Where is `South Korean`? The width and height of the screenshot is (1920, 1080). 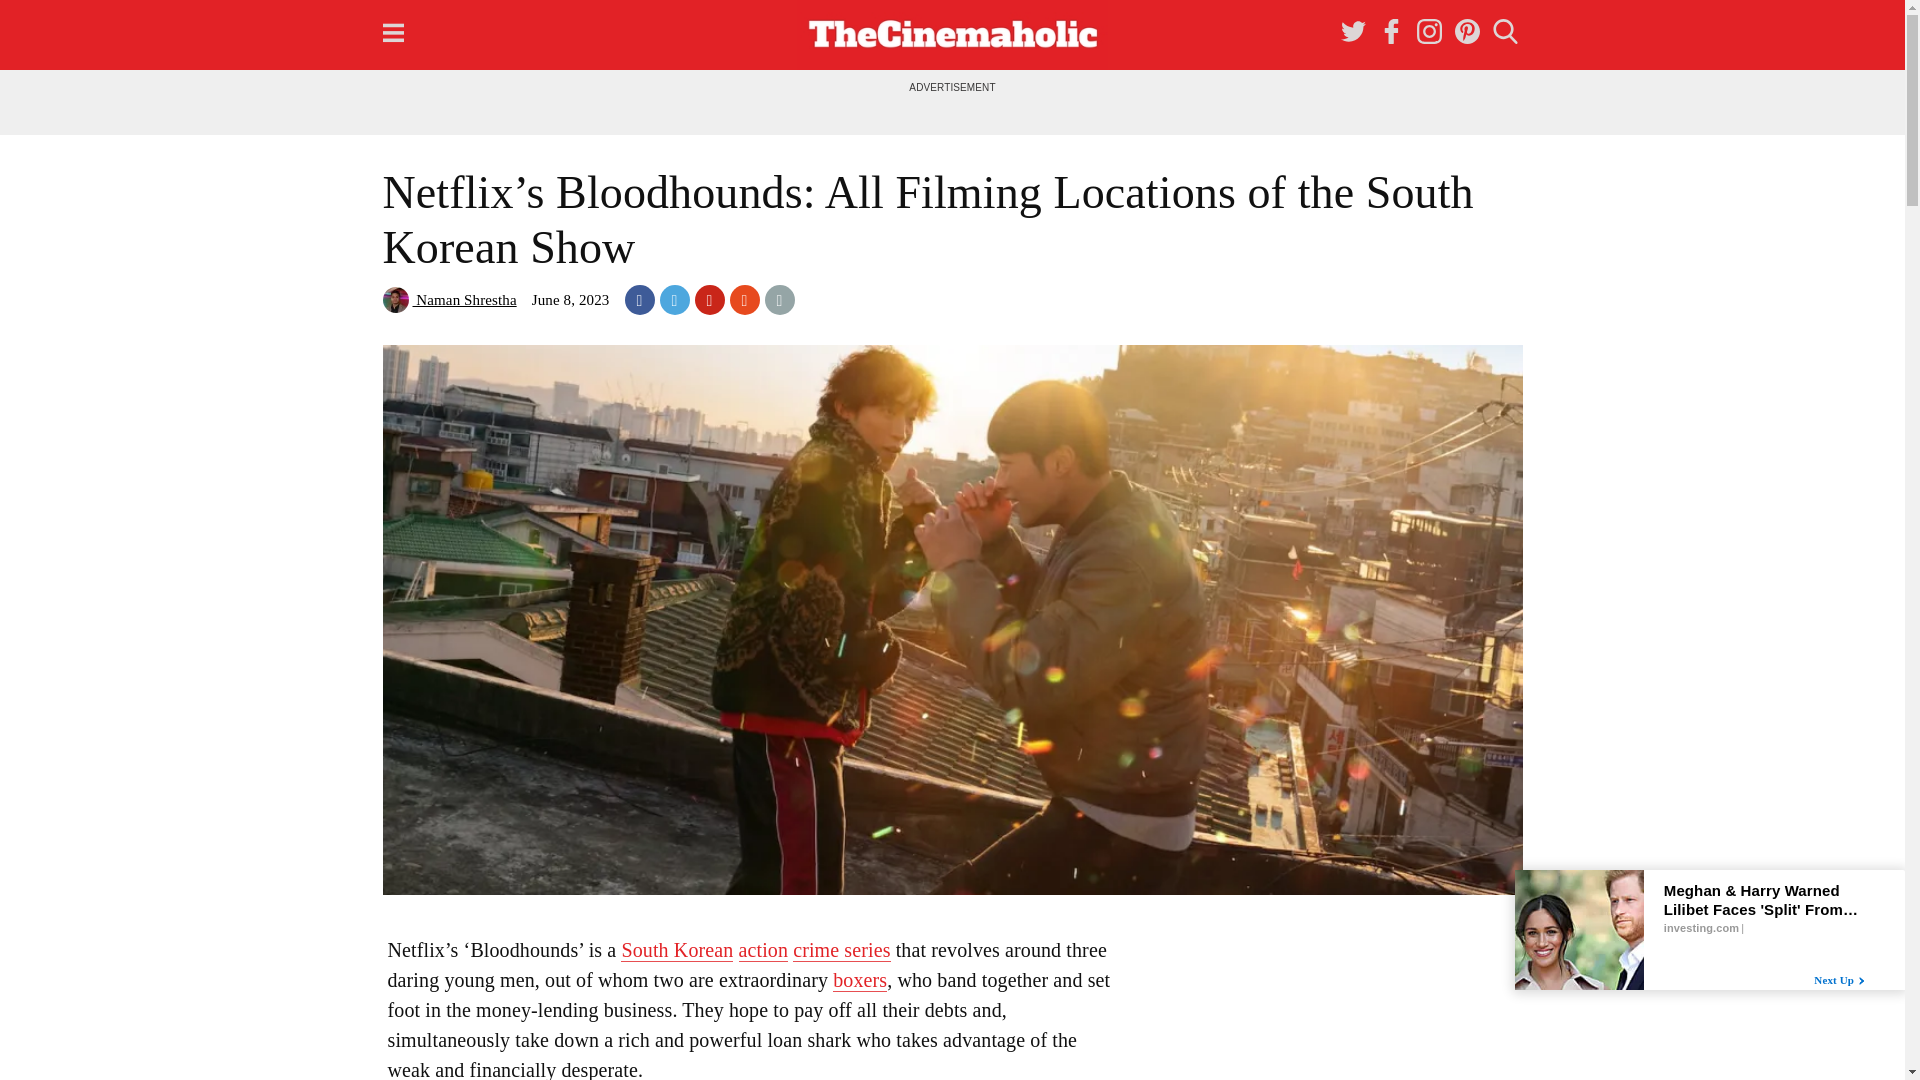
South Korean is located at coordinates (676, 950).